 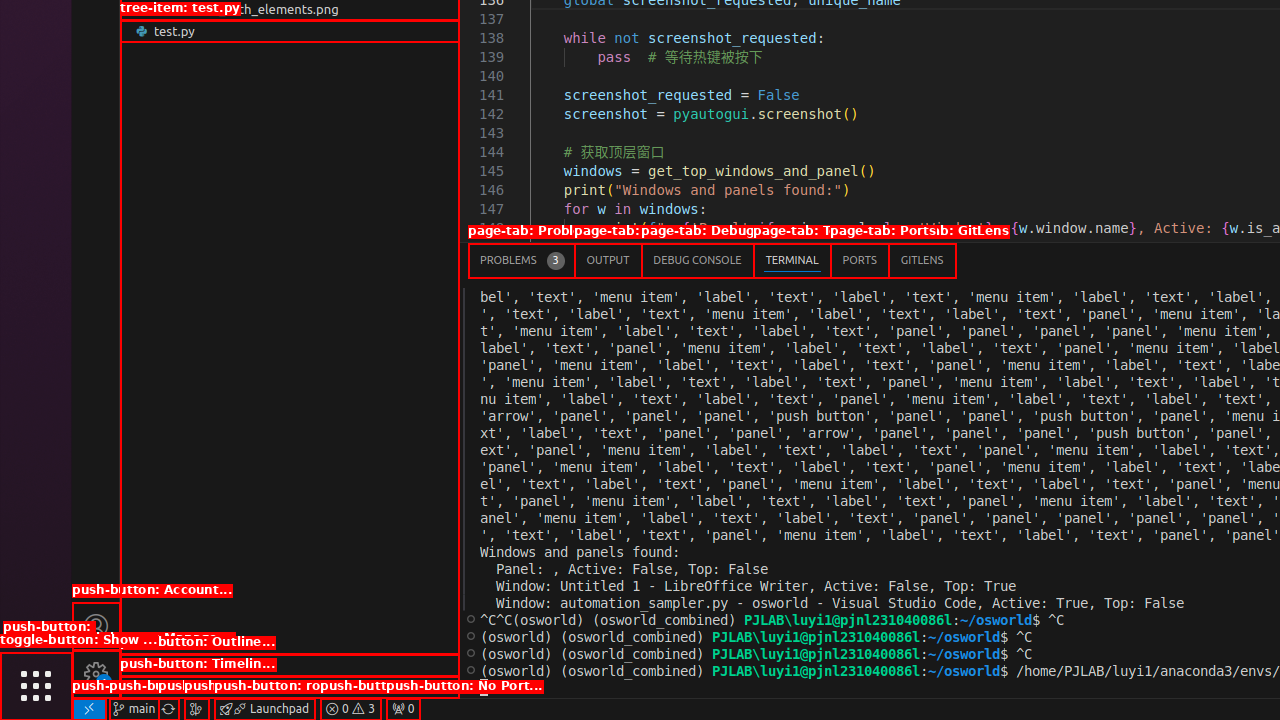 What do you see at coordinates (134, 709) in the screenshot?
I see `OSWorld (Git) - main, Checkout Branch/Tag...` at bounding box center [134, 709].